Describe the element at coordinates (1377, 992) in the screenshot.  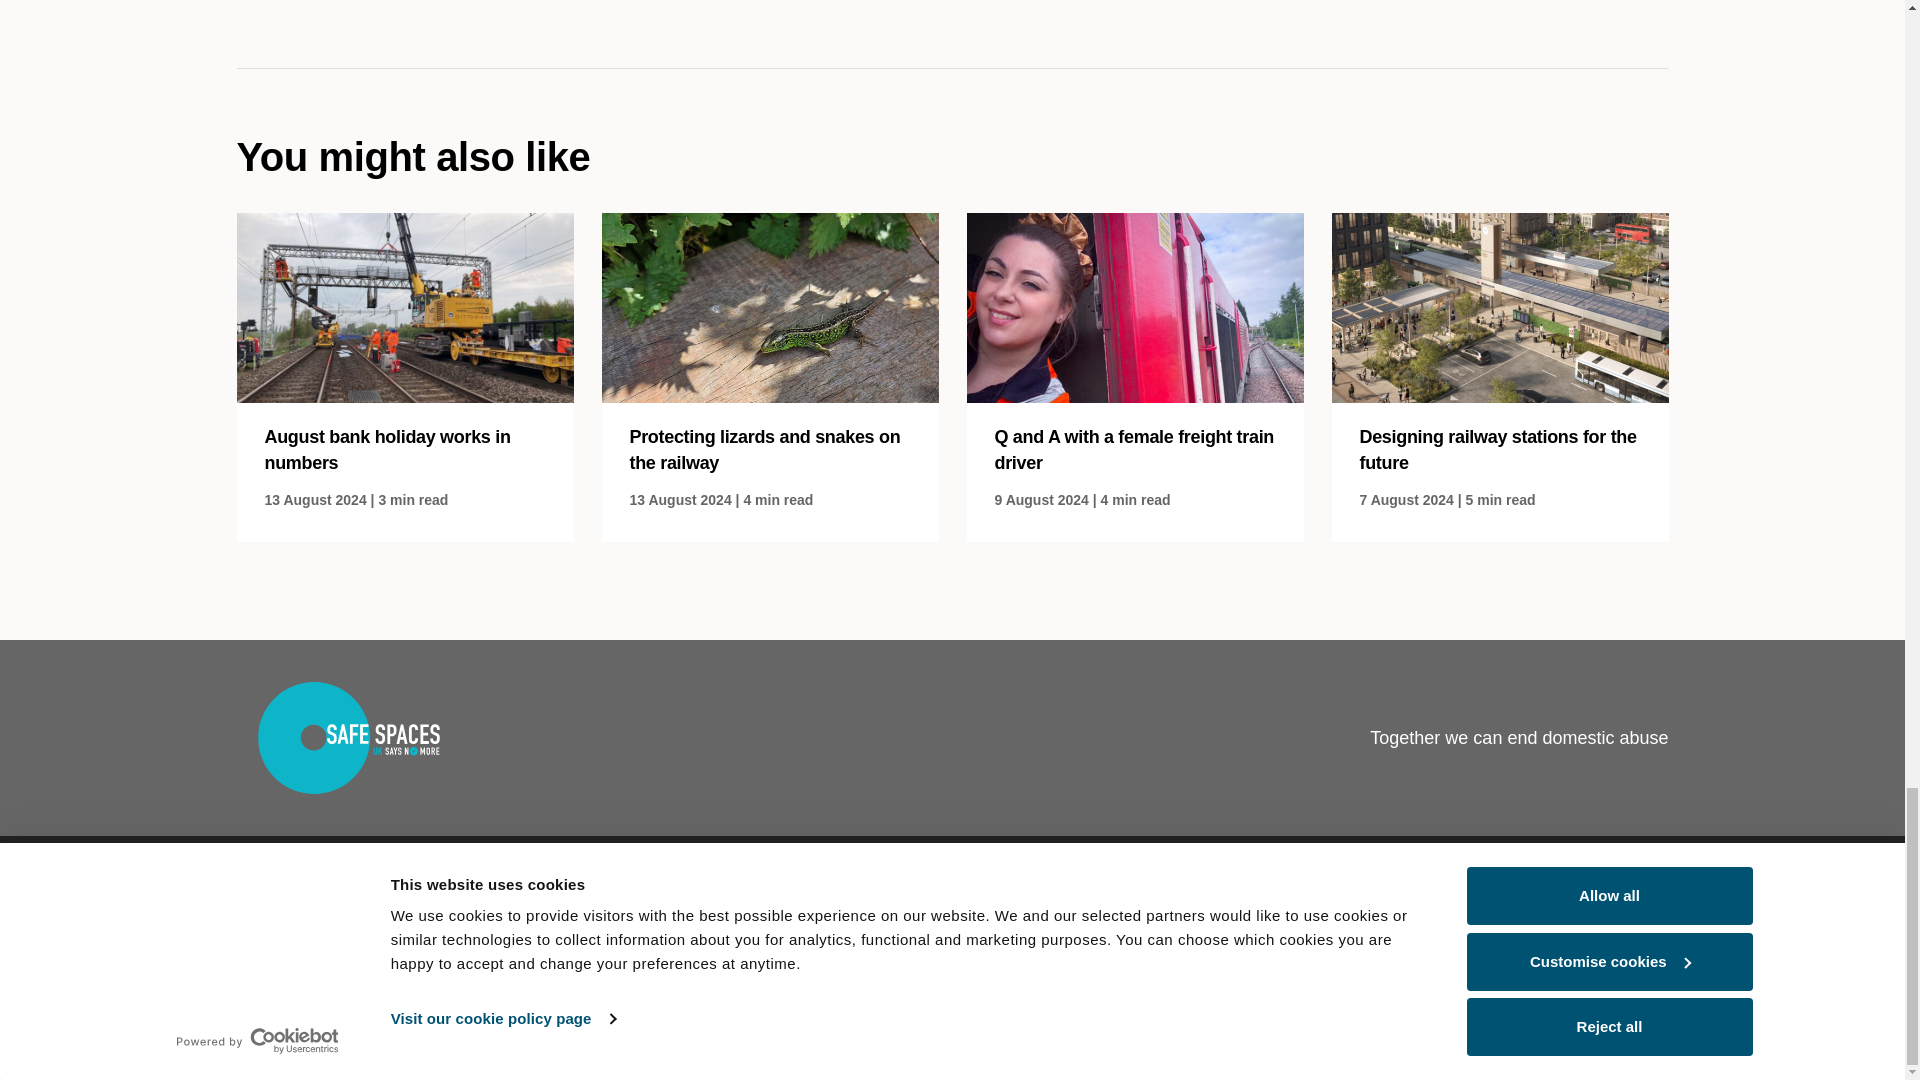
I see `Network Rail on Instagram` at that location.